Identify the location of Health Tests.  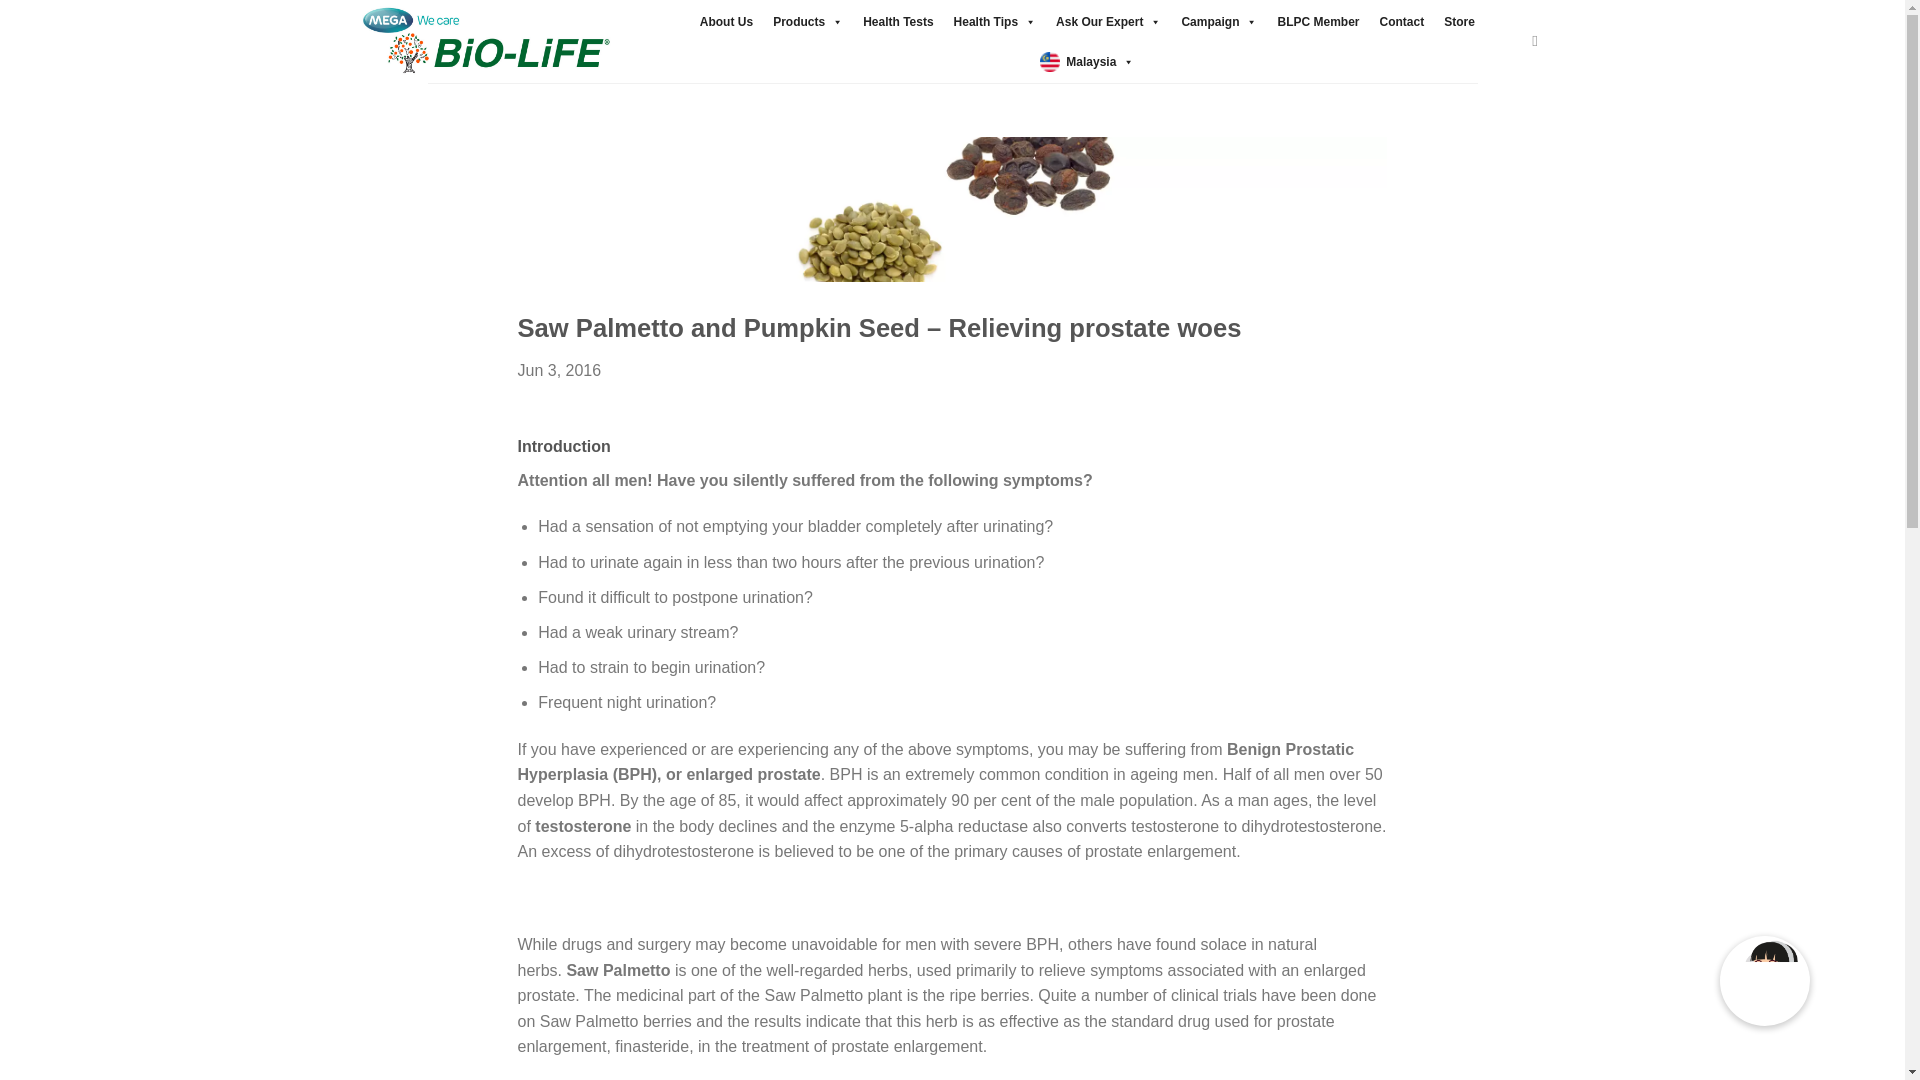
(897, 22).